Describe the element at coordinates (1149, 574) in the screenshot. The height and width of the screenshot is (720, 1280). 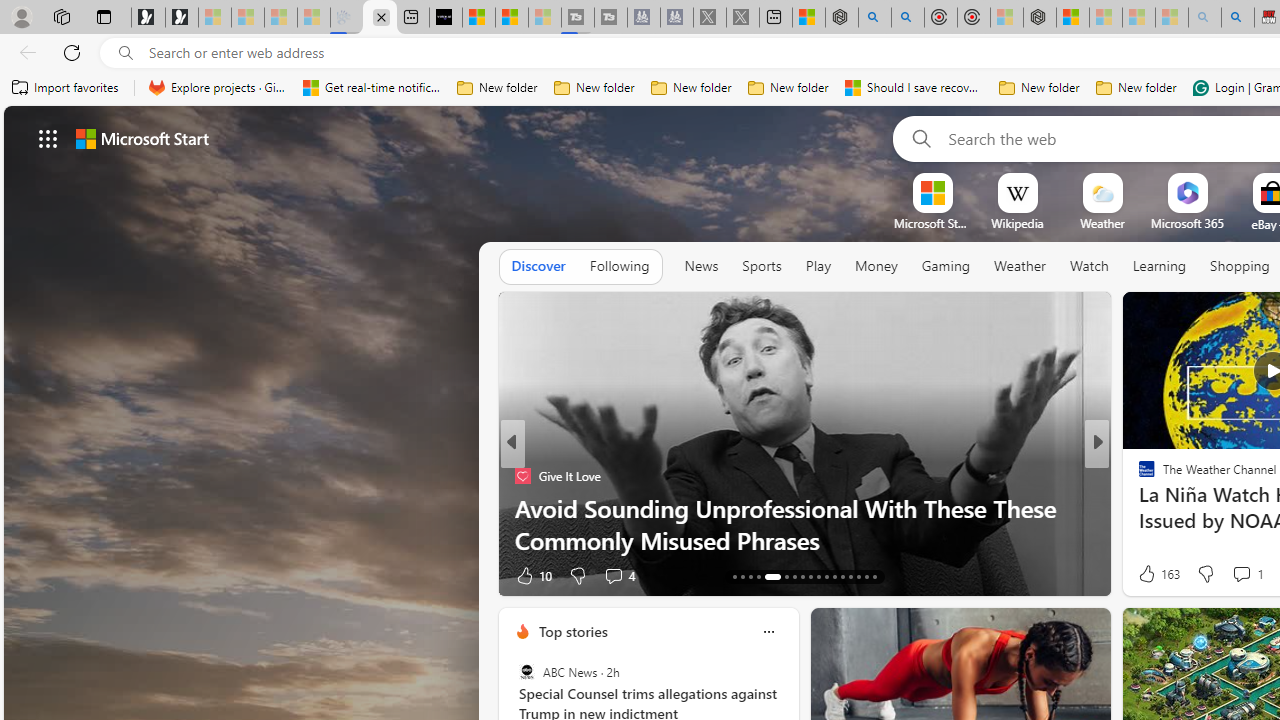
I see `74 Like` at that location.